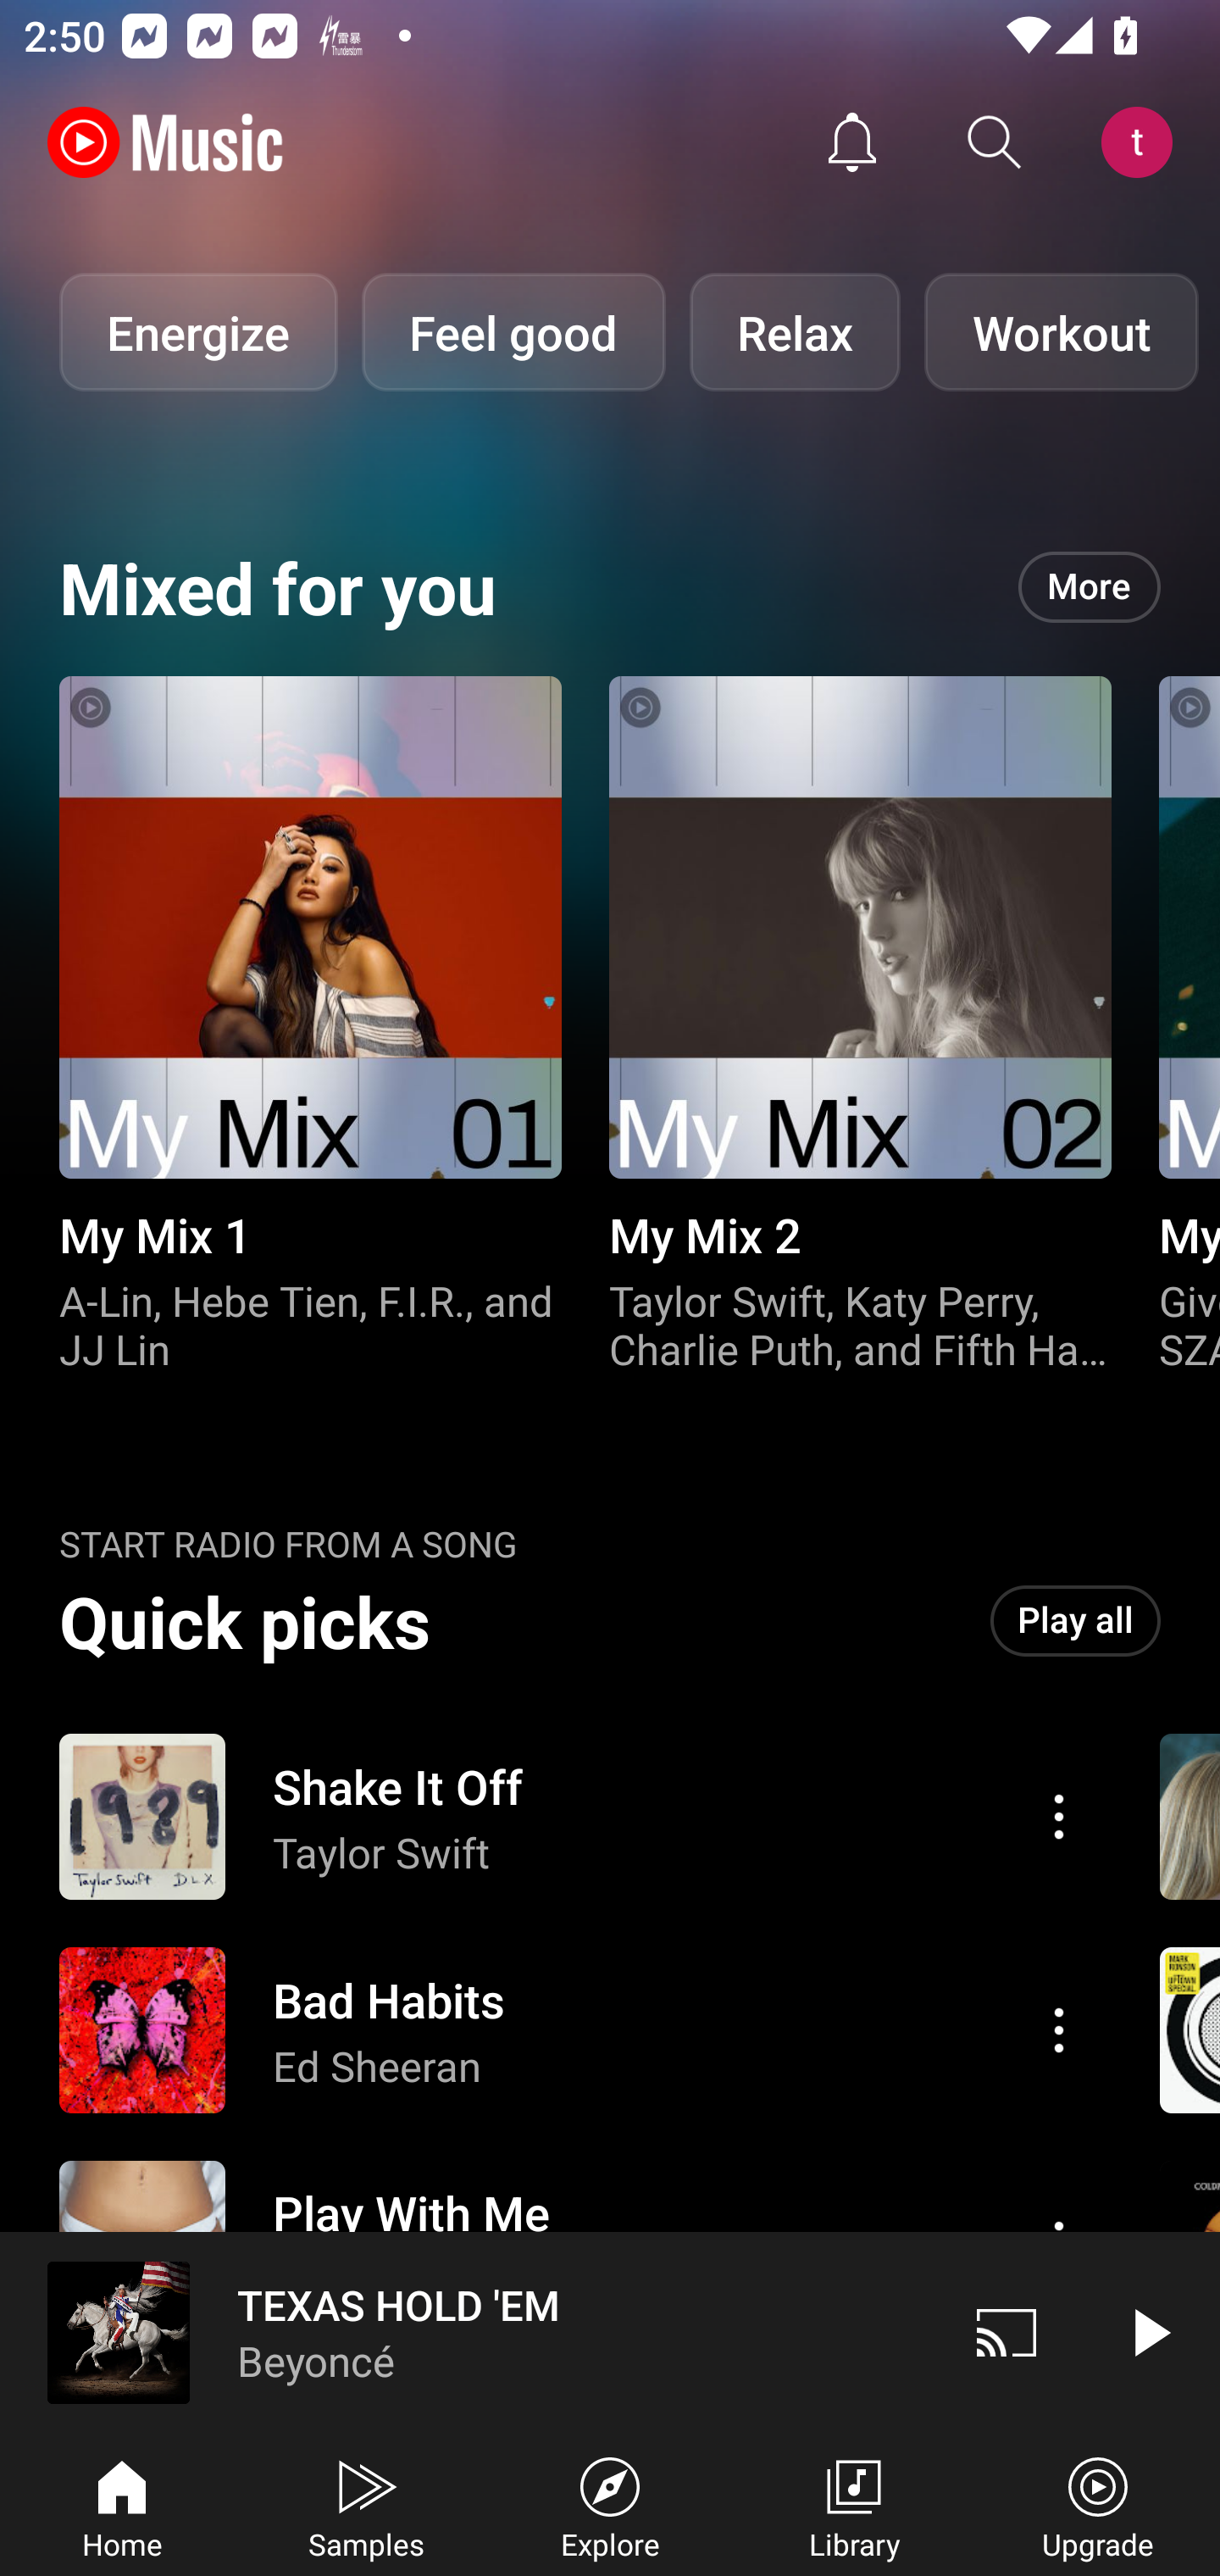 This screenshot has width=1220, height=2576. Describe the element at coordinates (854, 2505) in the screenshot. I see `Library` at that location.